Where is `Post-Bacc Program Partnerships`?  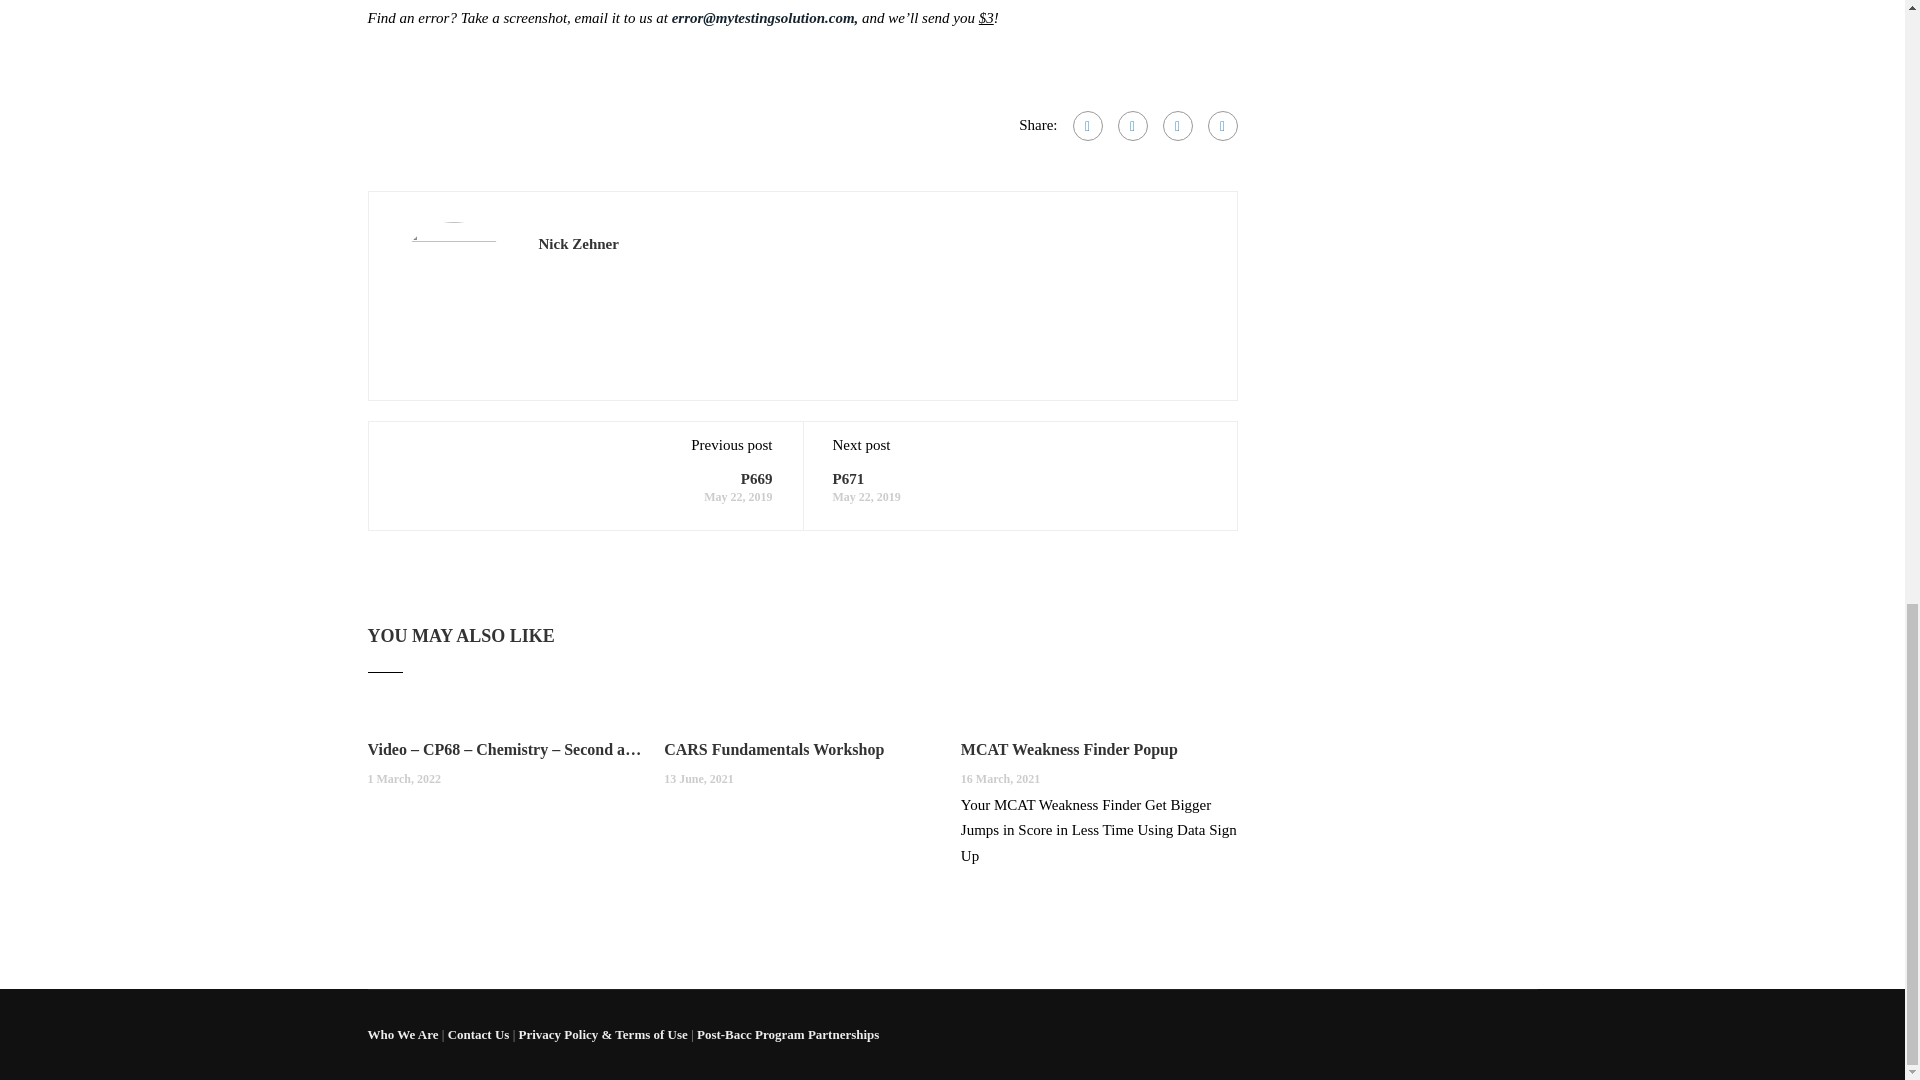
Post-Bacc Program Partnerships is located at coordinates (788, 1034).